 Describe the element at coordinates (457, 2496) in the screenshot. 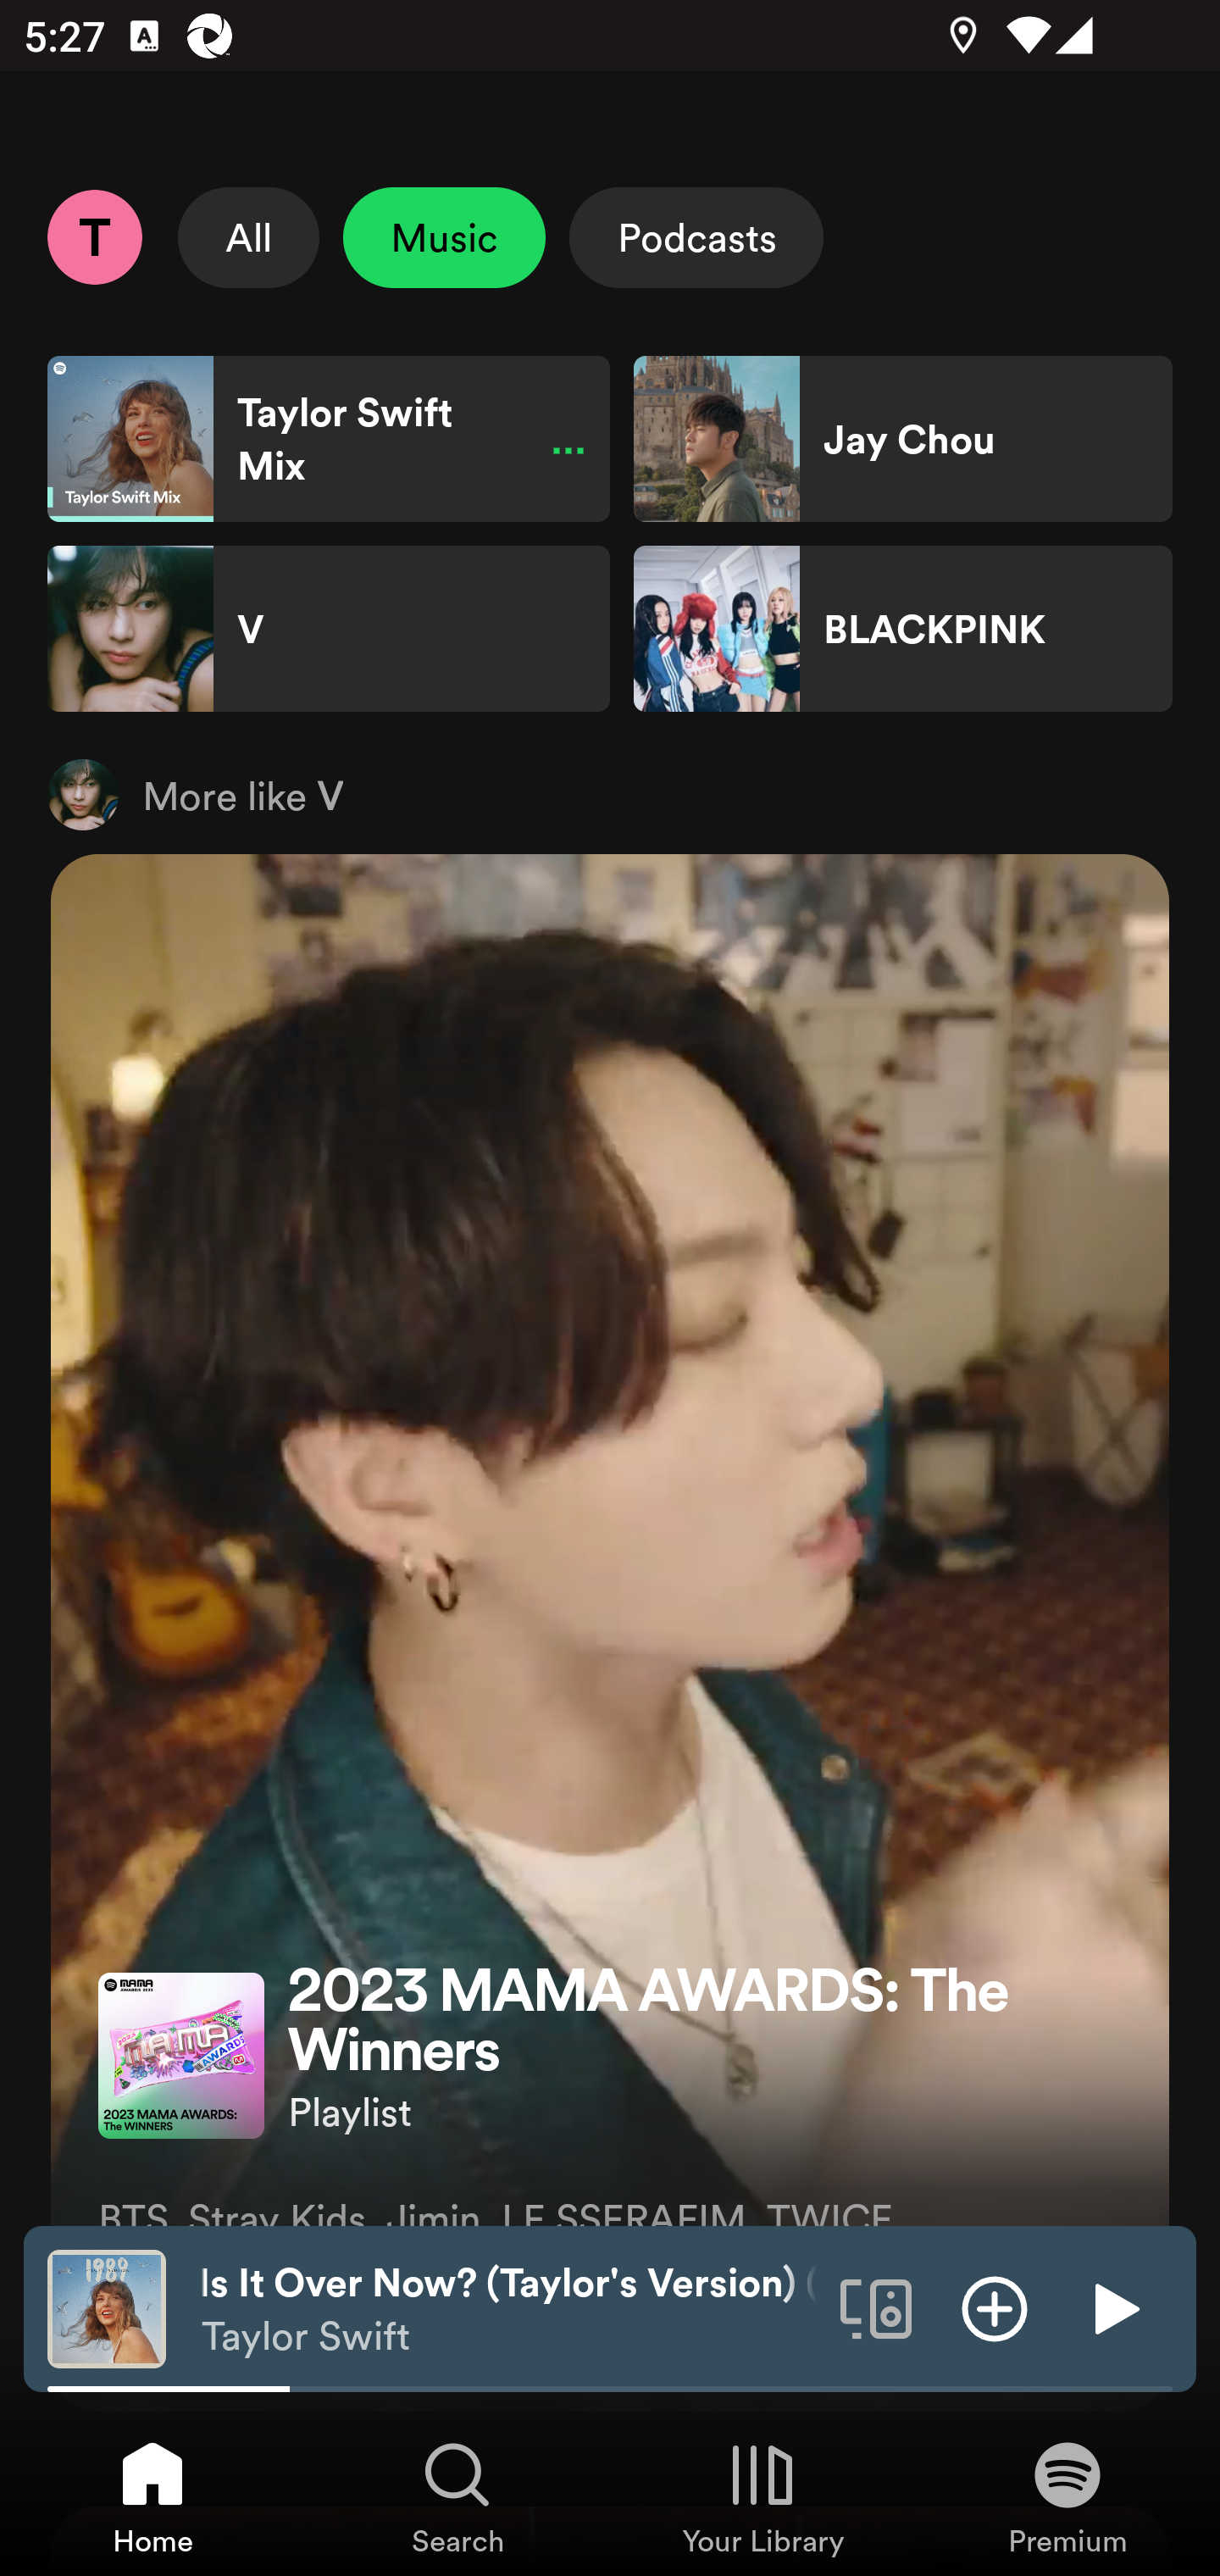

I see `Search, Tab 2 of 4 Search Search` at that location.